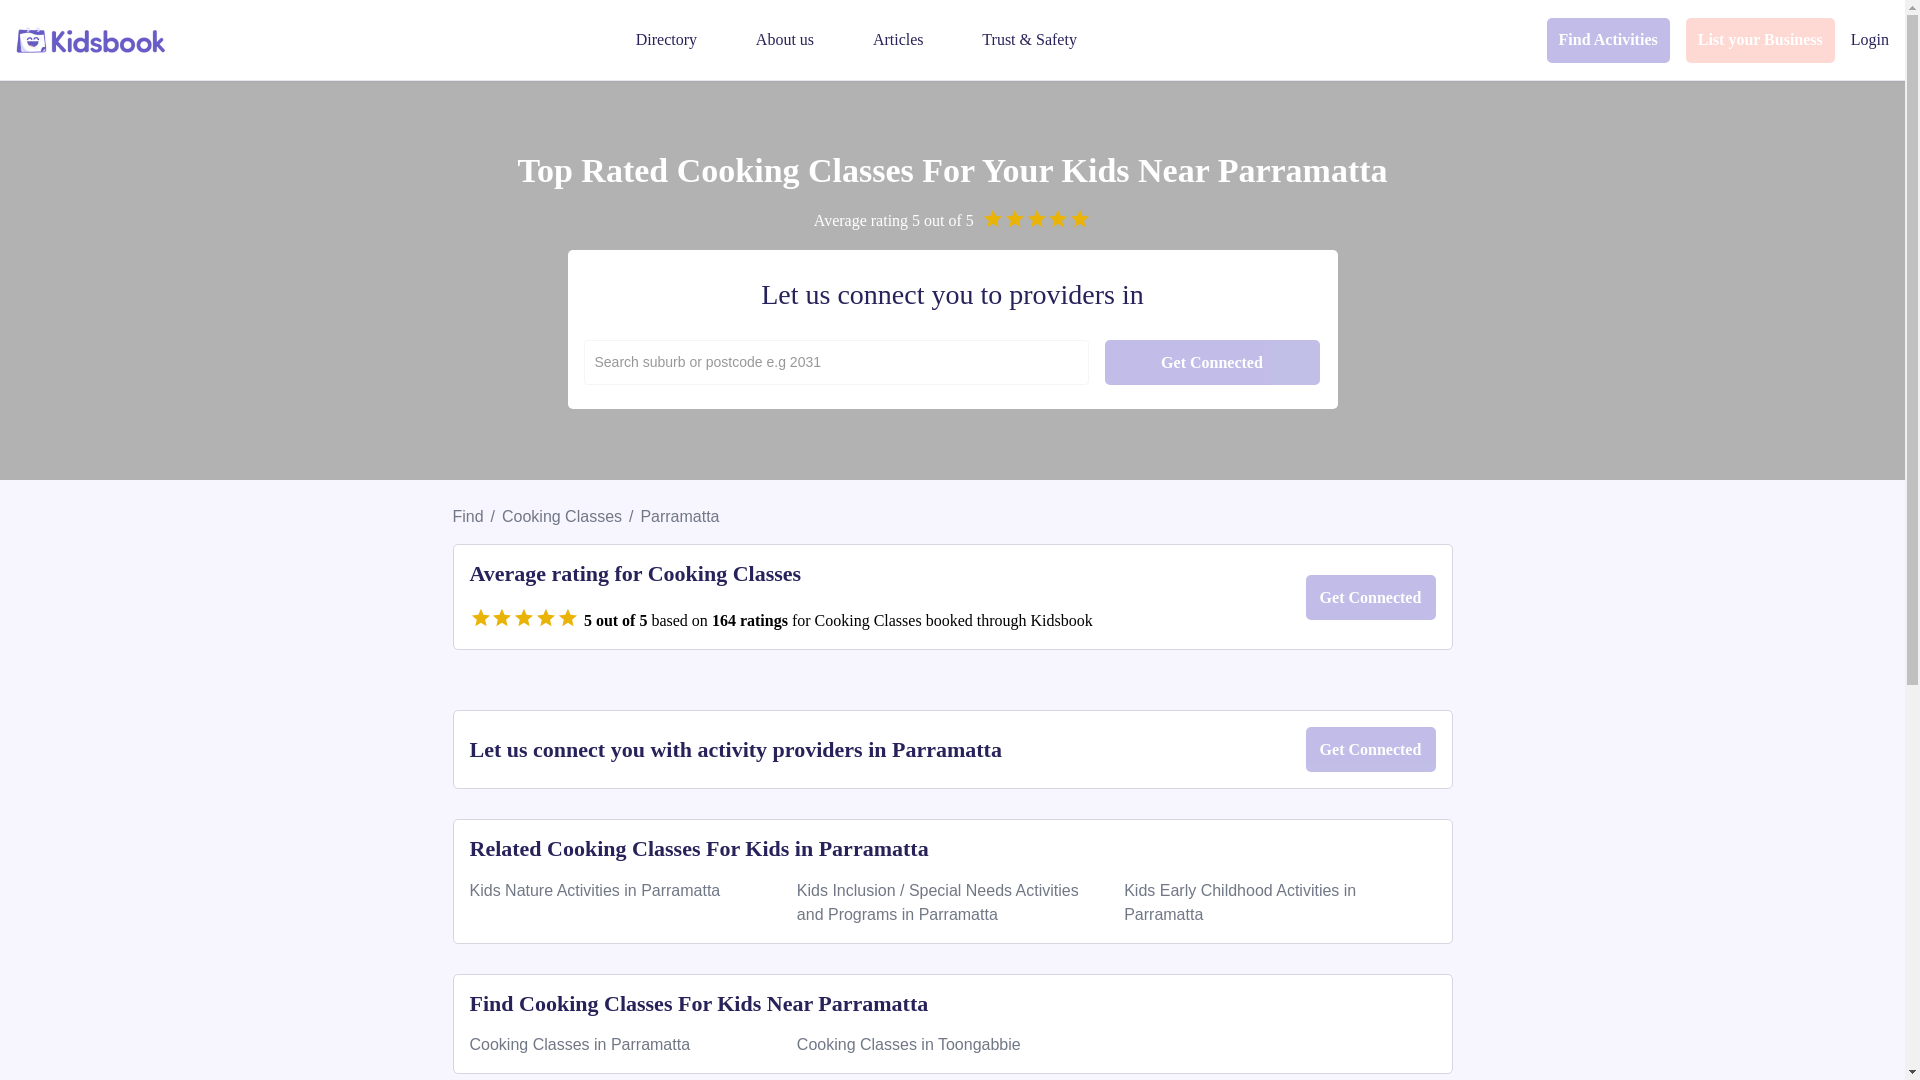  Describe the element at coordinates (908, 1044) in the screenshot. I see `Cooking Classes in Toongabbie` at that location.